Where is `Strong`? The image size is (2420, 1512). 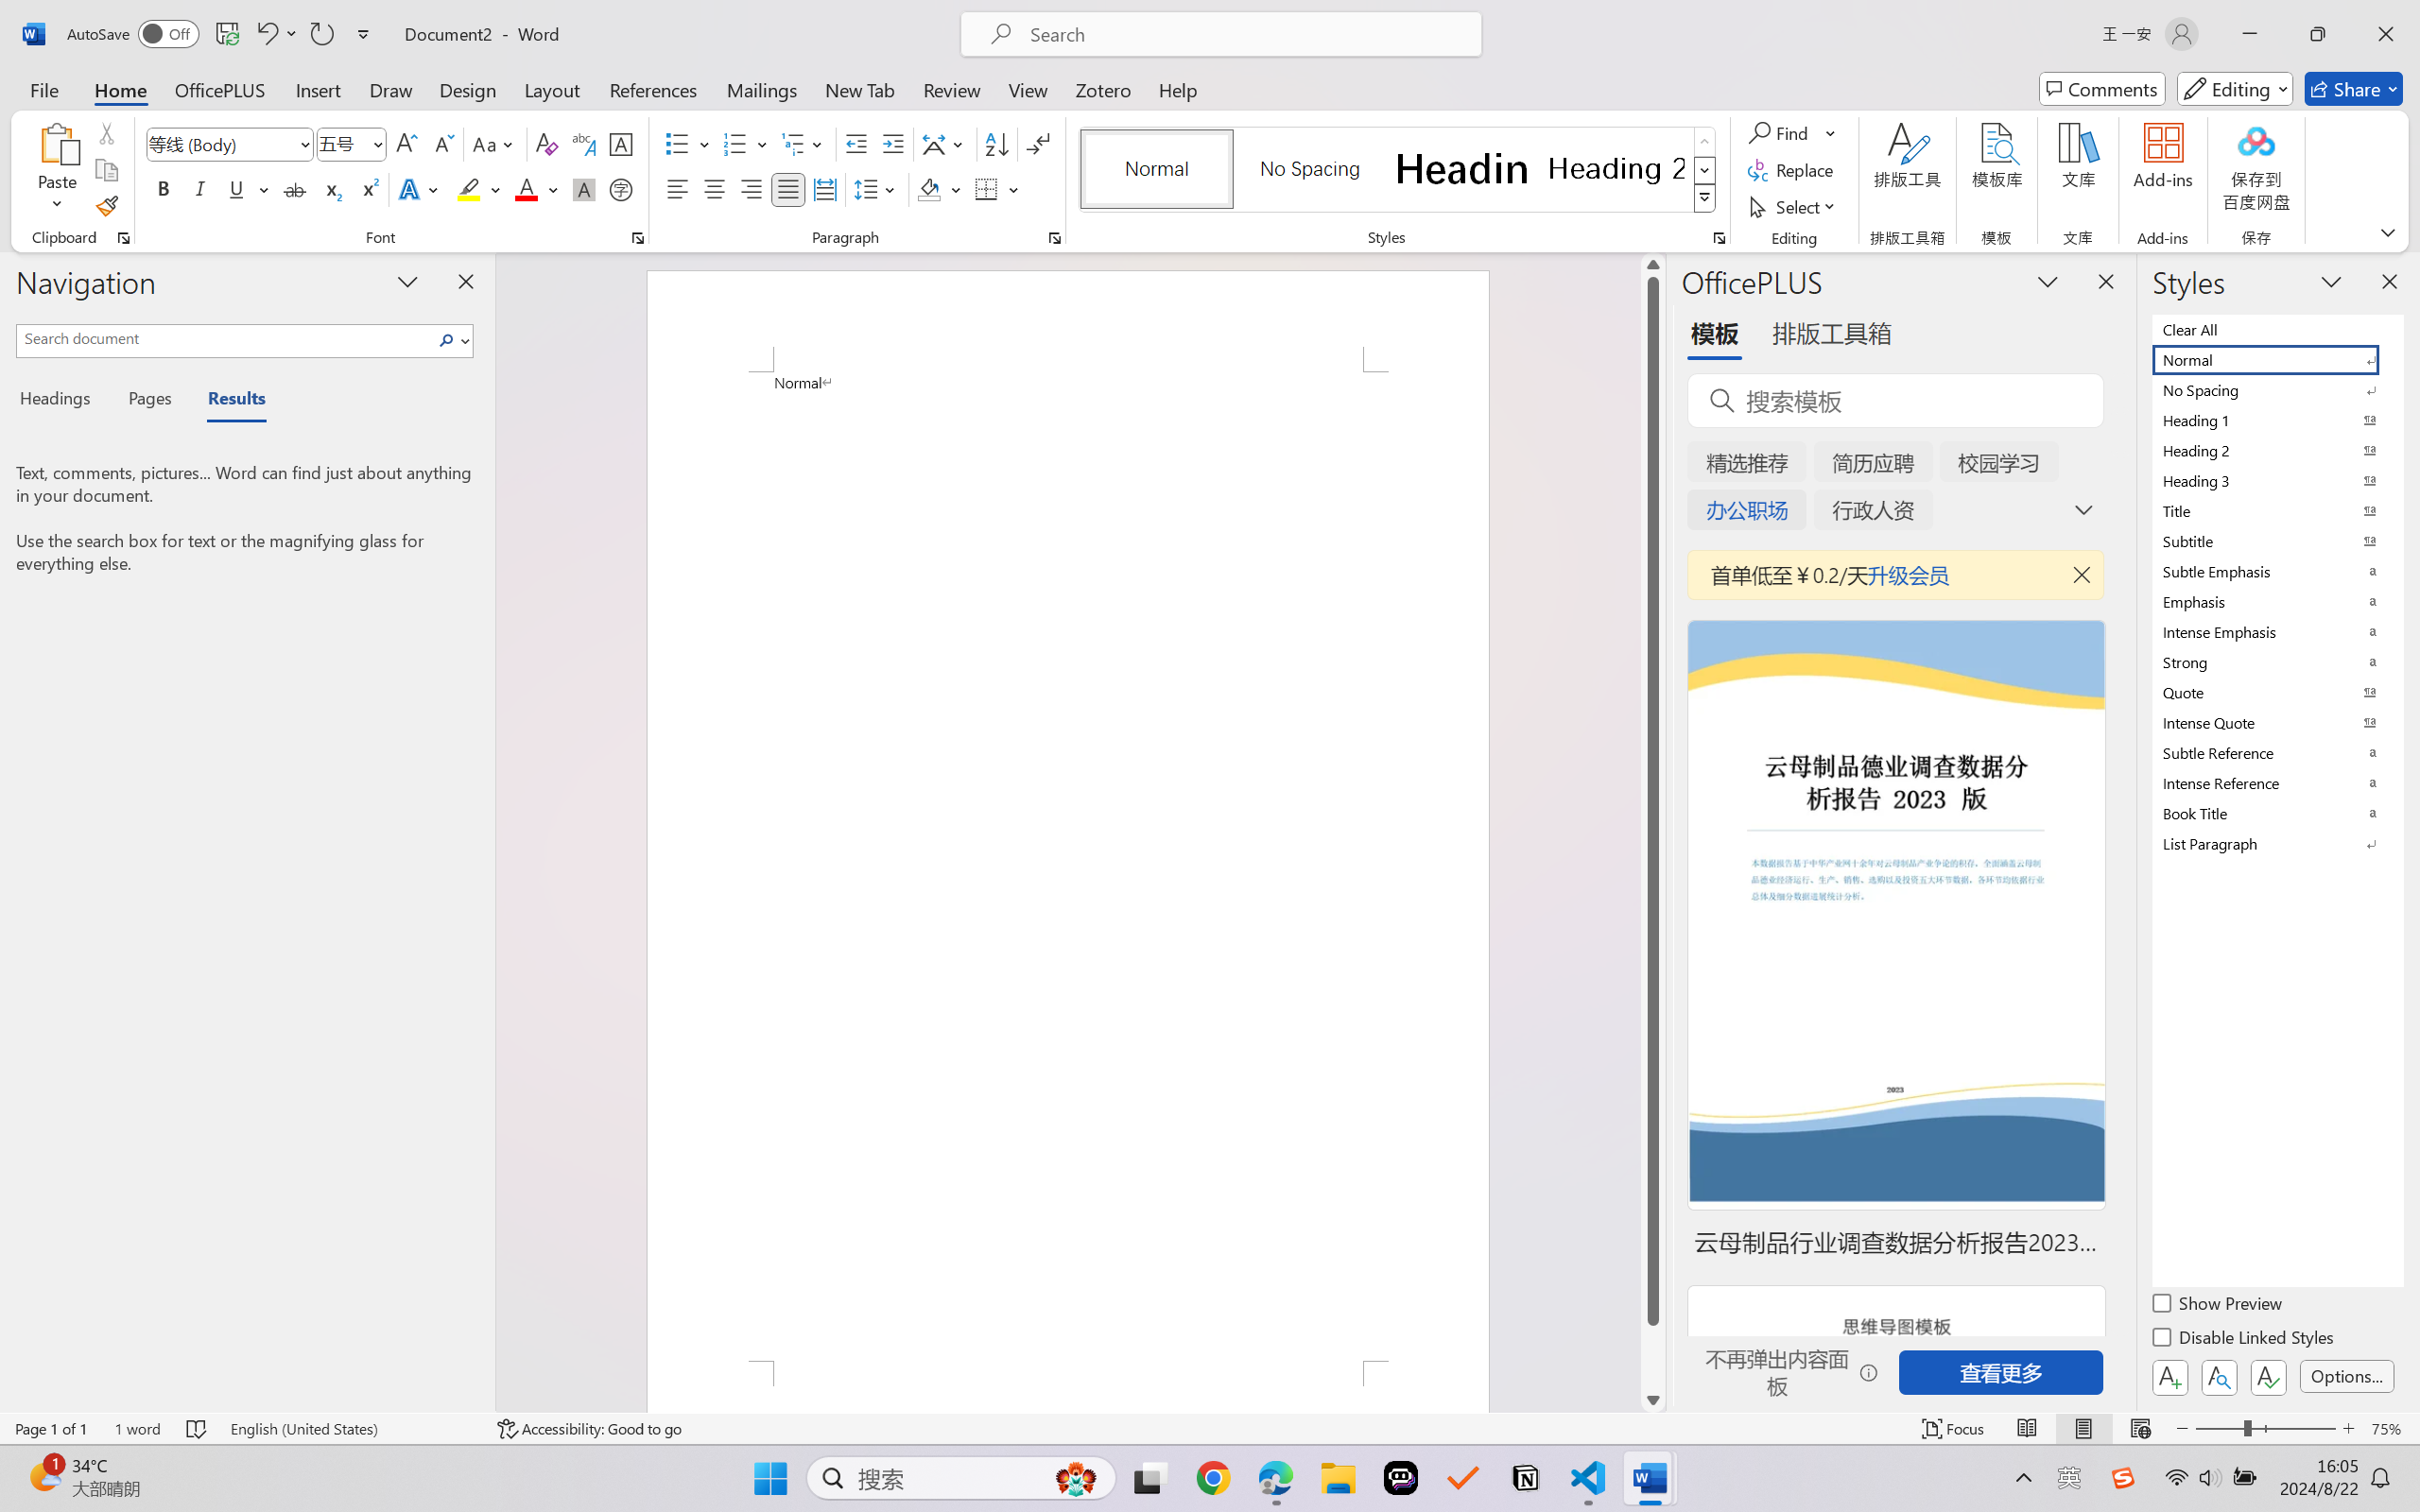 Strong is located at coordinates (2276, 661).